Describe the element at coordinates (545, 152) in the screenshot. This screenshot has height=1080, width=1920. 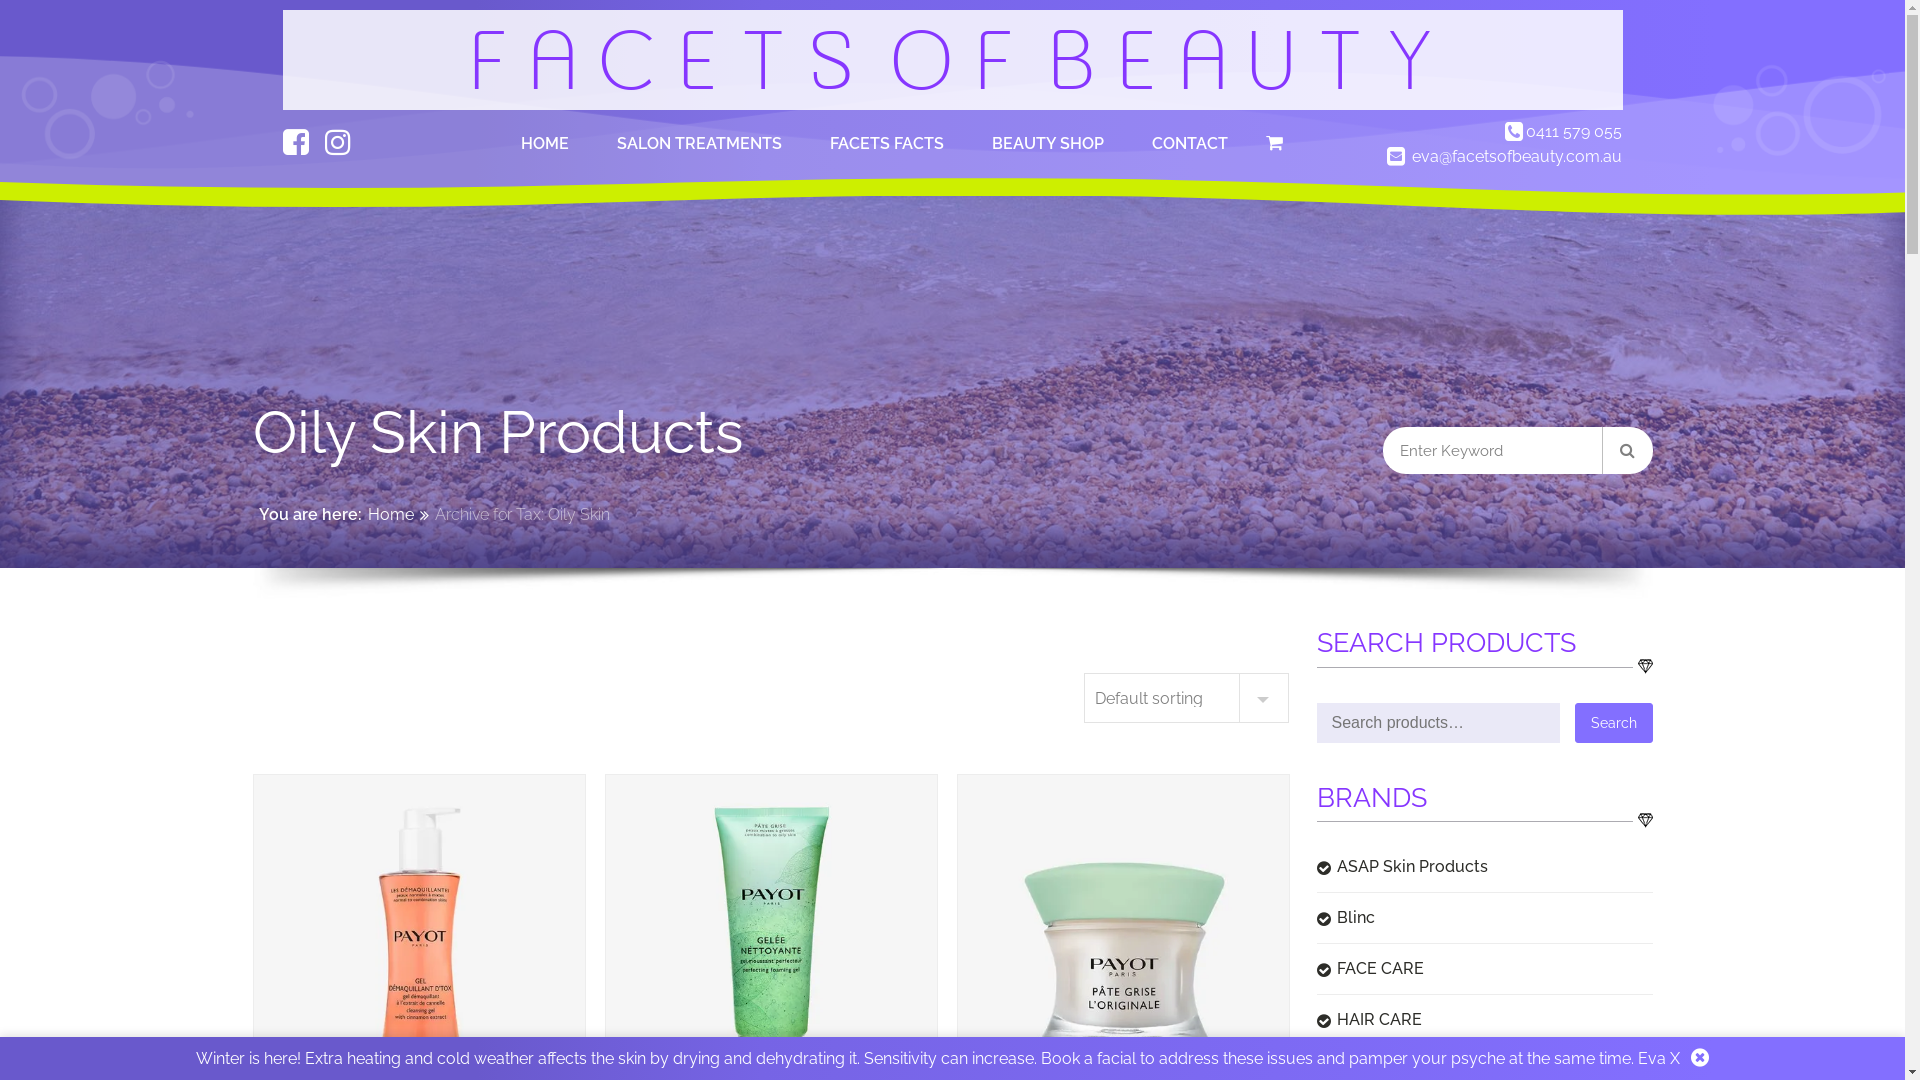
I see `HOME` at that location.